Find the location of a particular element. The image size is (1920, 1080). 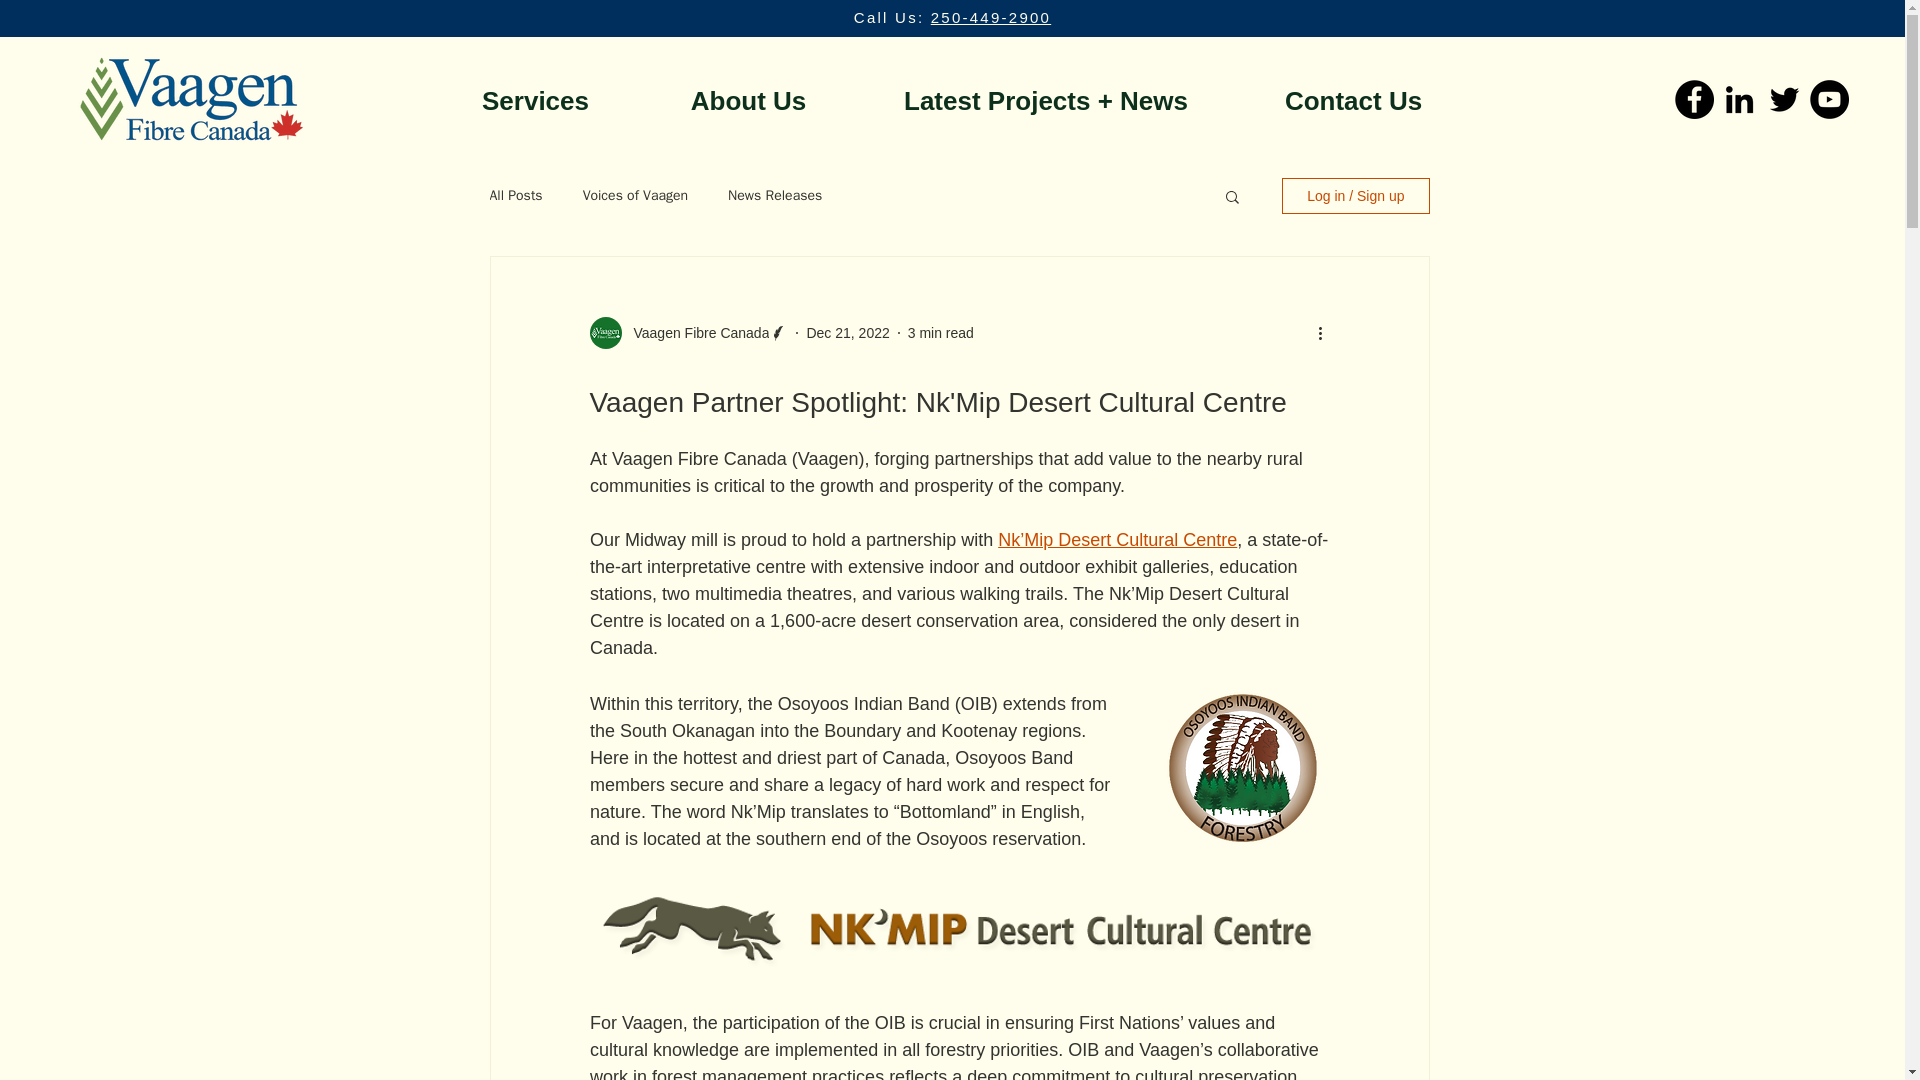

3 min read is located at coordinates (940, 332).